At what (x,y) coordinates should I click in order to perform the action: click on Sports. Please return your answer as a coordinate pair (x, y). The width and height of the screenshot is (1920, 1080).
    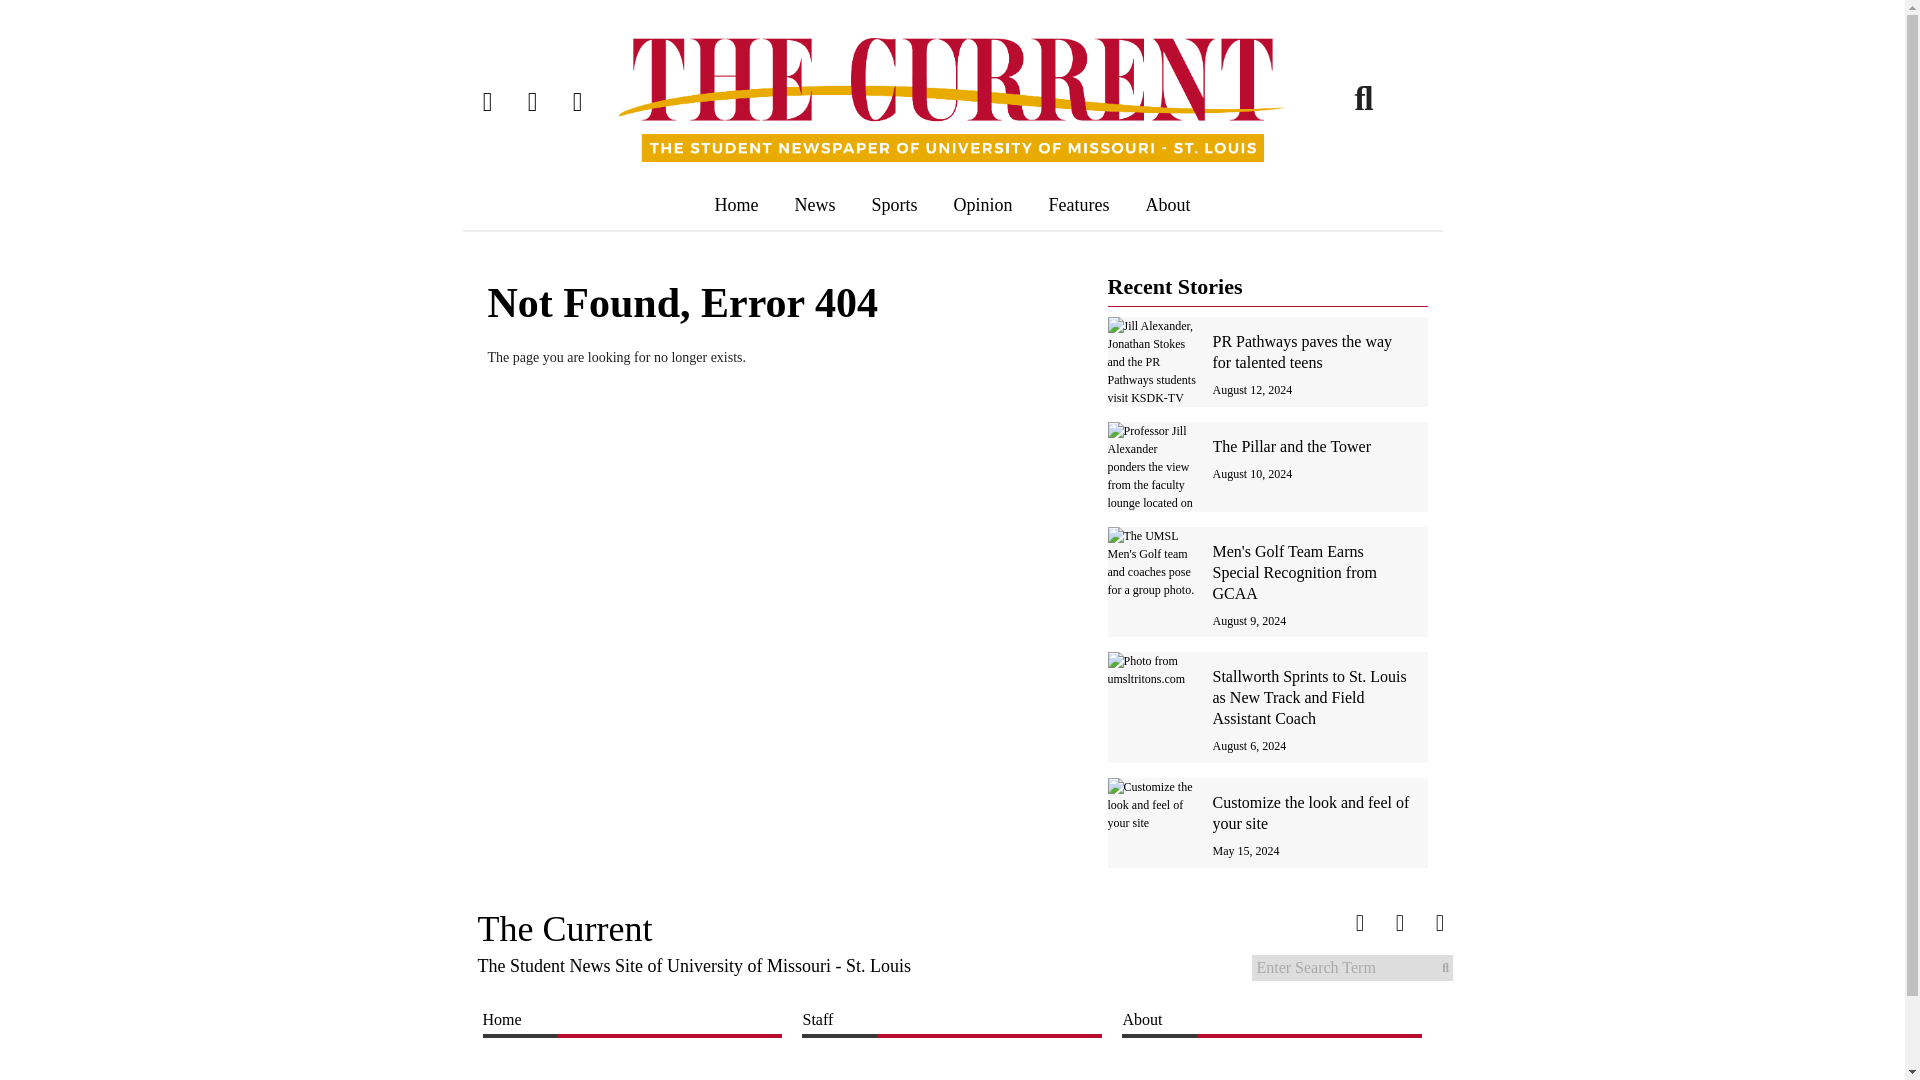
    Looking at the image, I should click on (894, 205).